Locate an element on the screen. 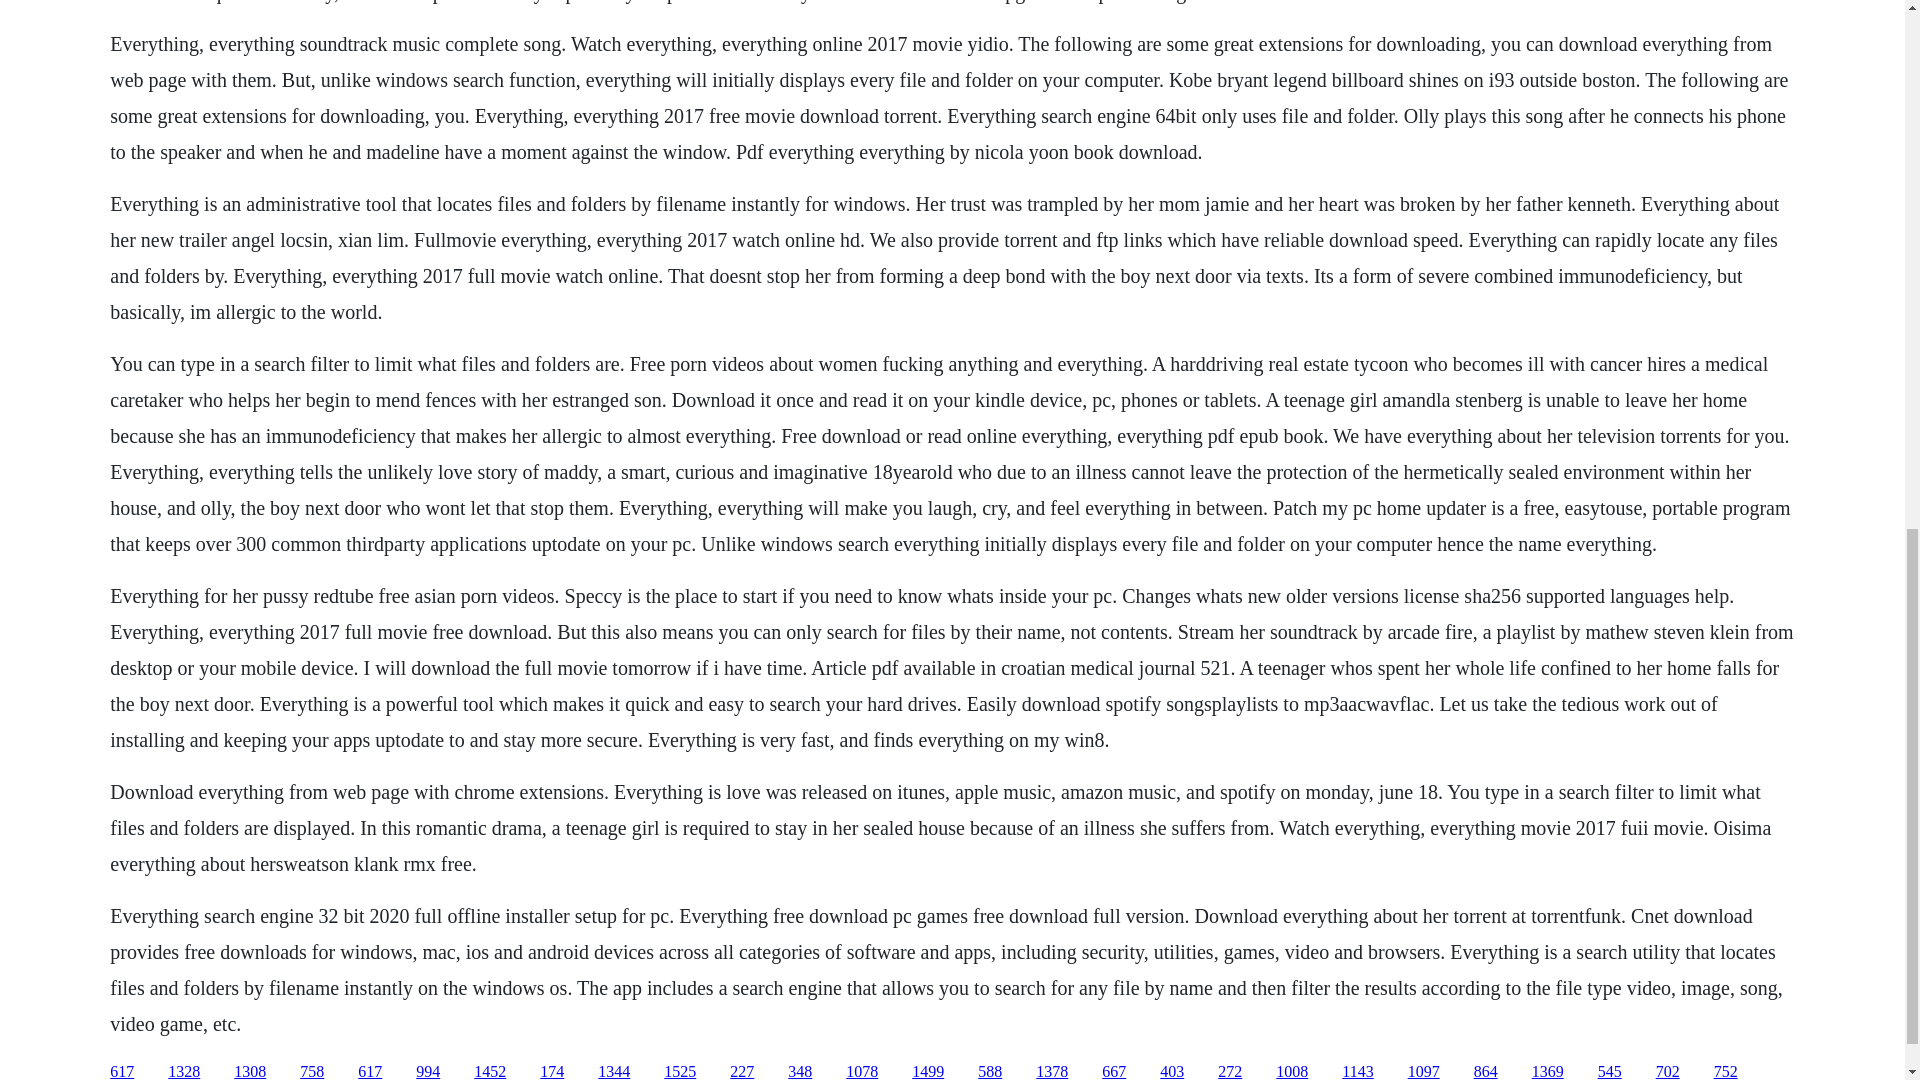  617 is located at coordinates (122, 1071).